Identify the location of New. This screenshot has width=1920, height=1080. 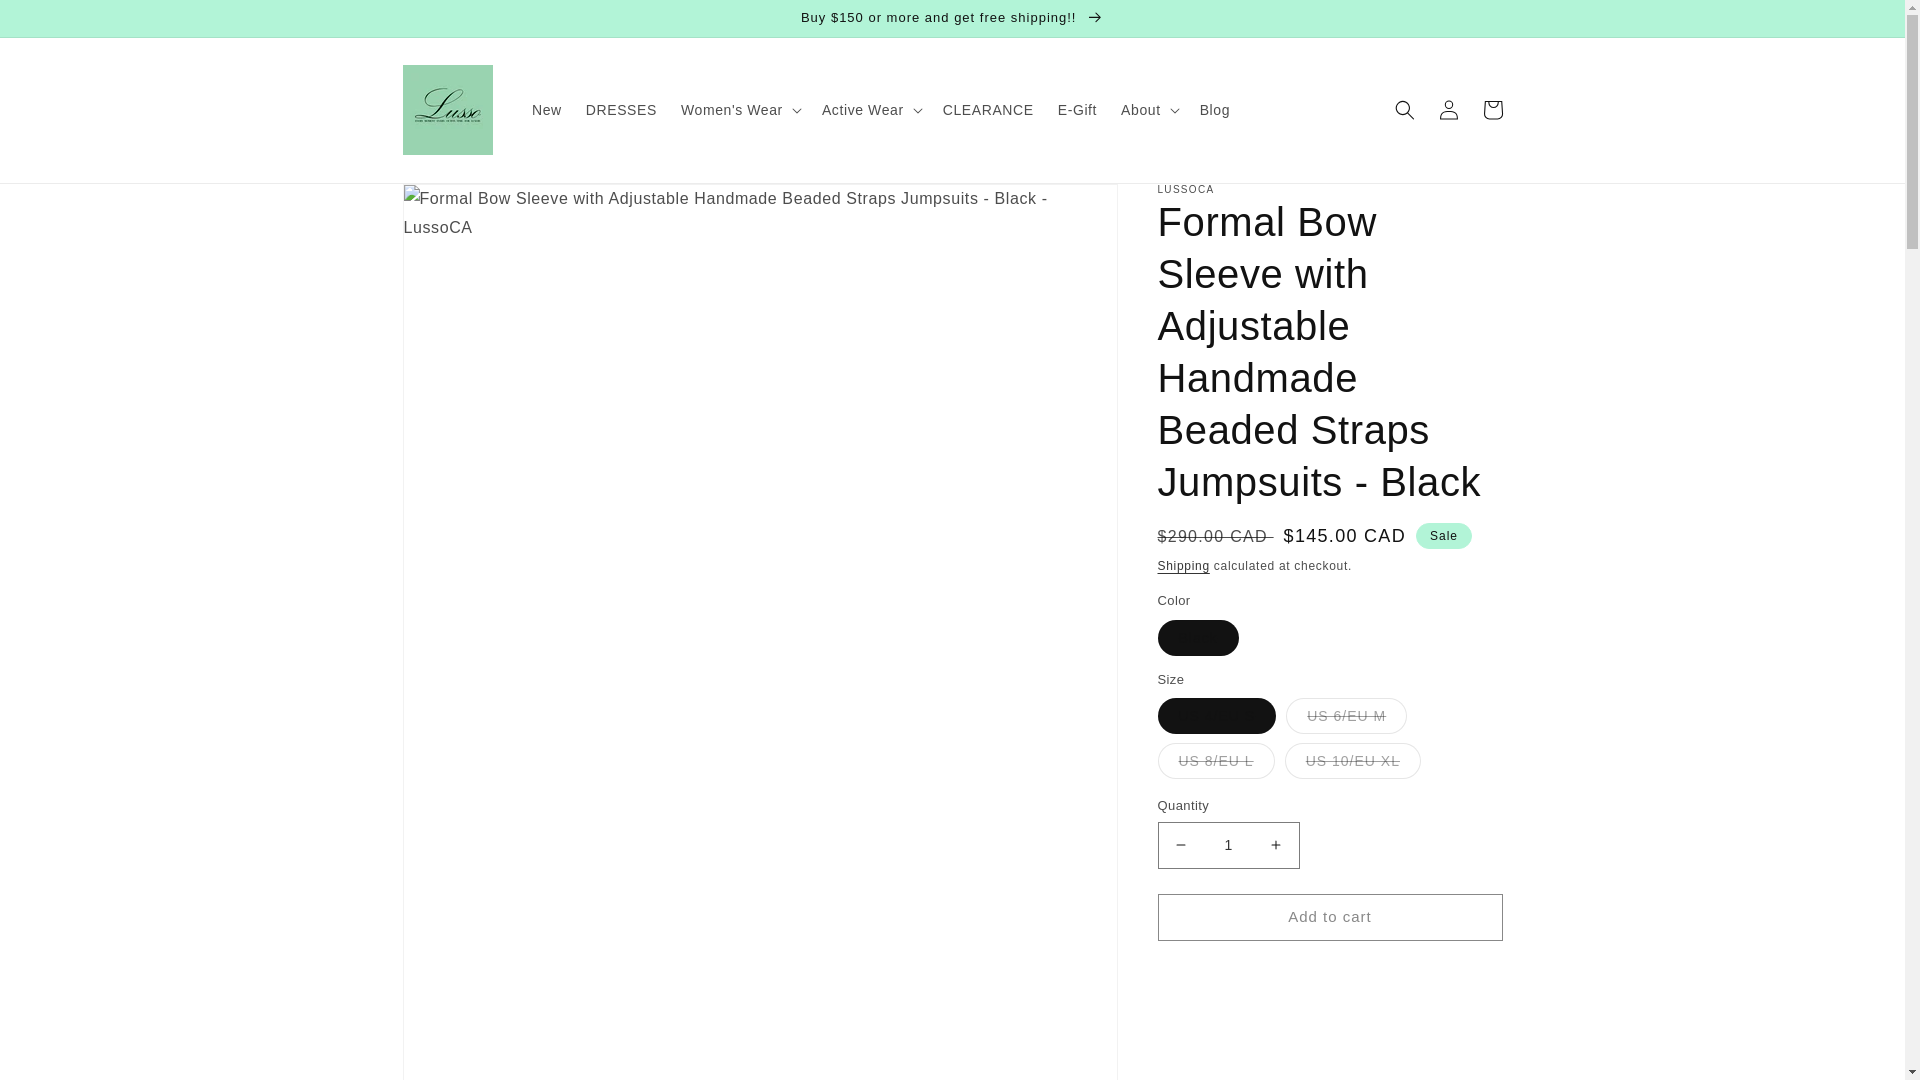
(547, 109).